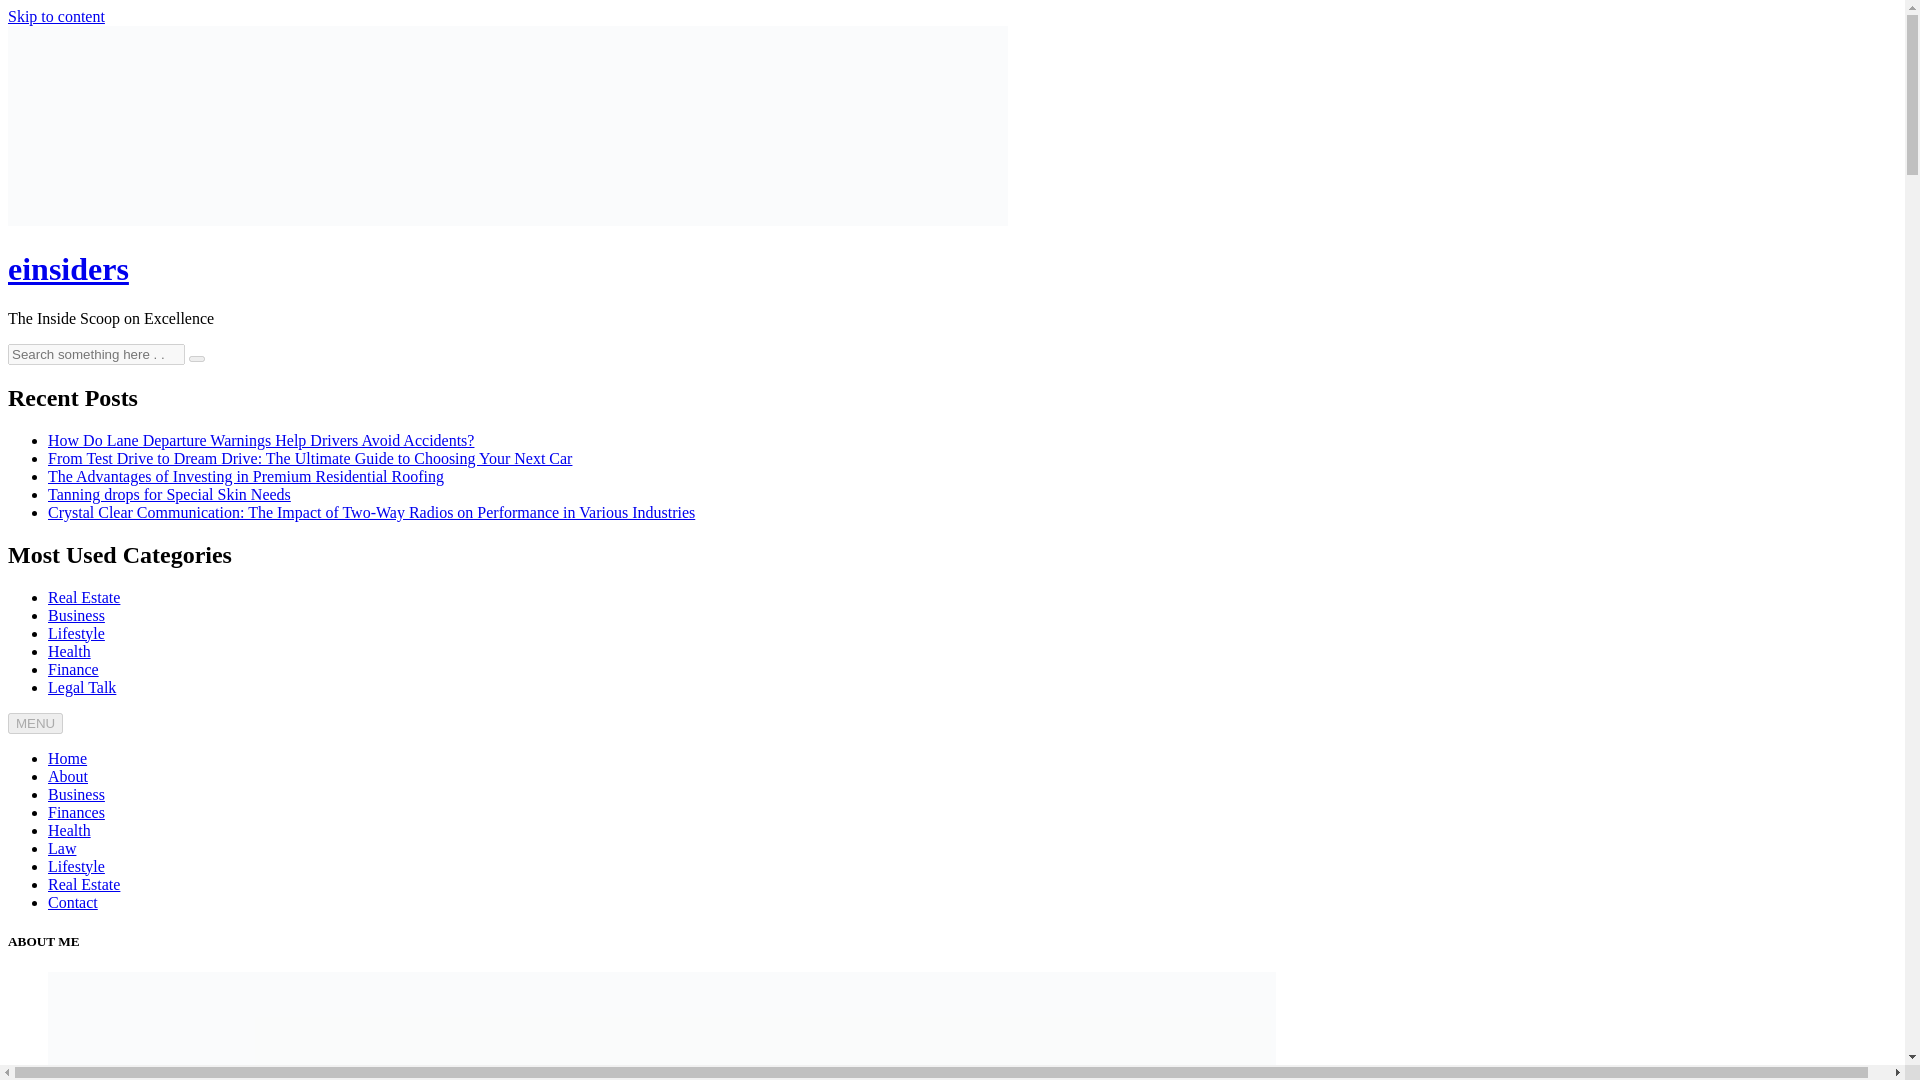 Image resolution: width=1920 pixels, height=1080 pixels. Describe the element at coordinates (82, 686) in the screenshot. I see `Legal Talk` at that location.